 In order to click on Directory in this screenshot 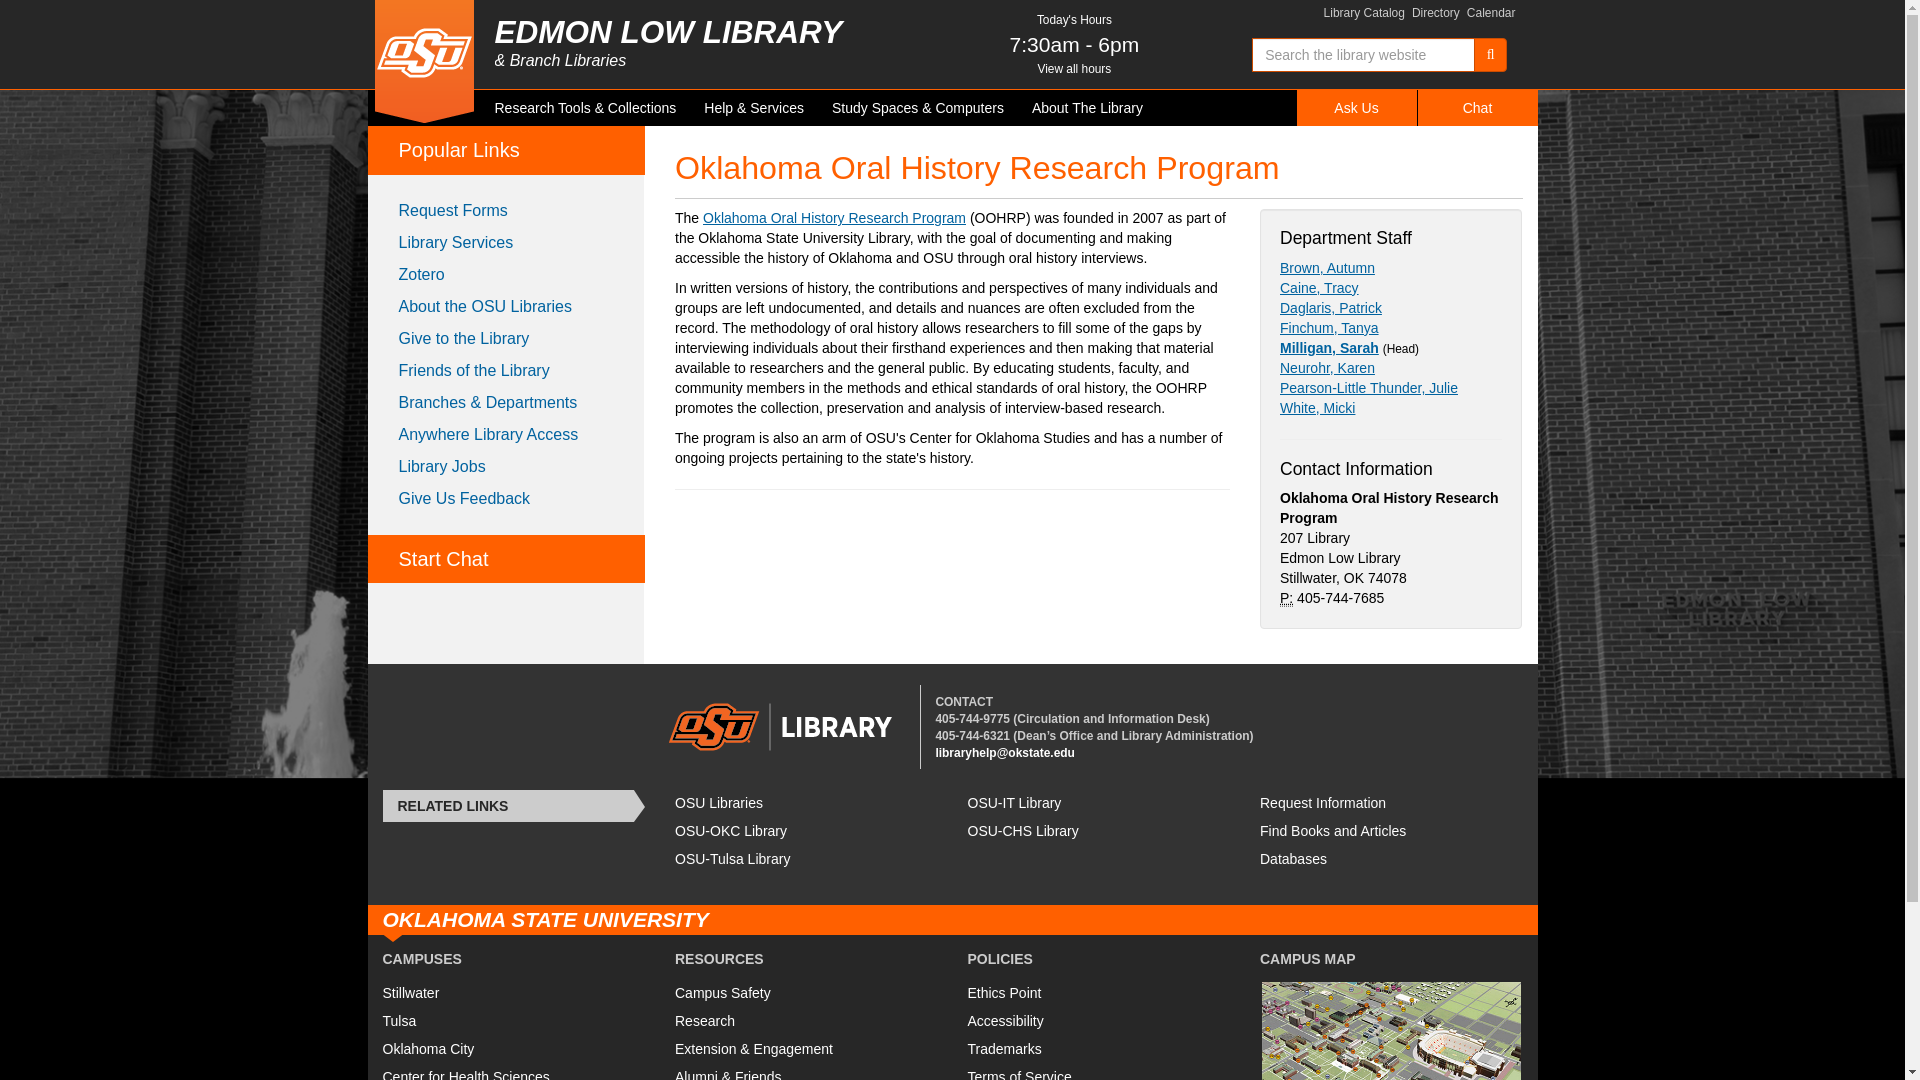, I will do `click(1435, 13)`.